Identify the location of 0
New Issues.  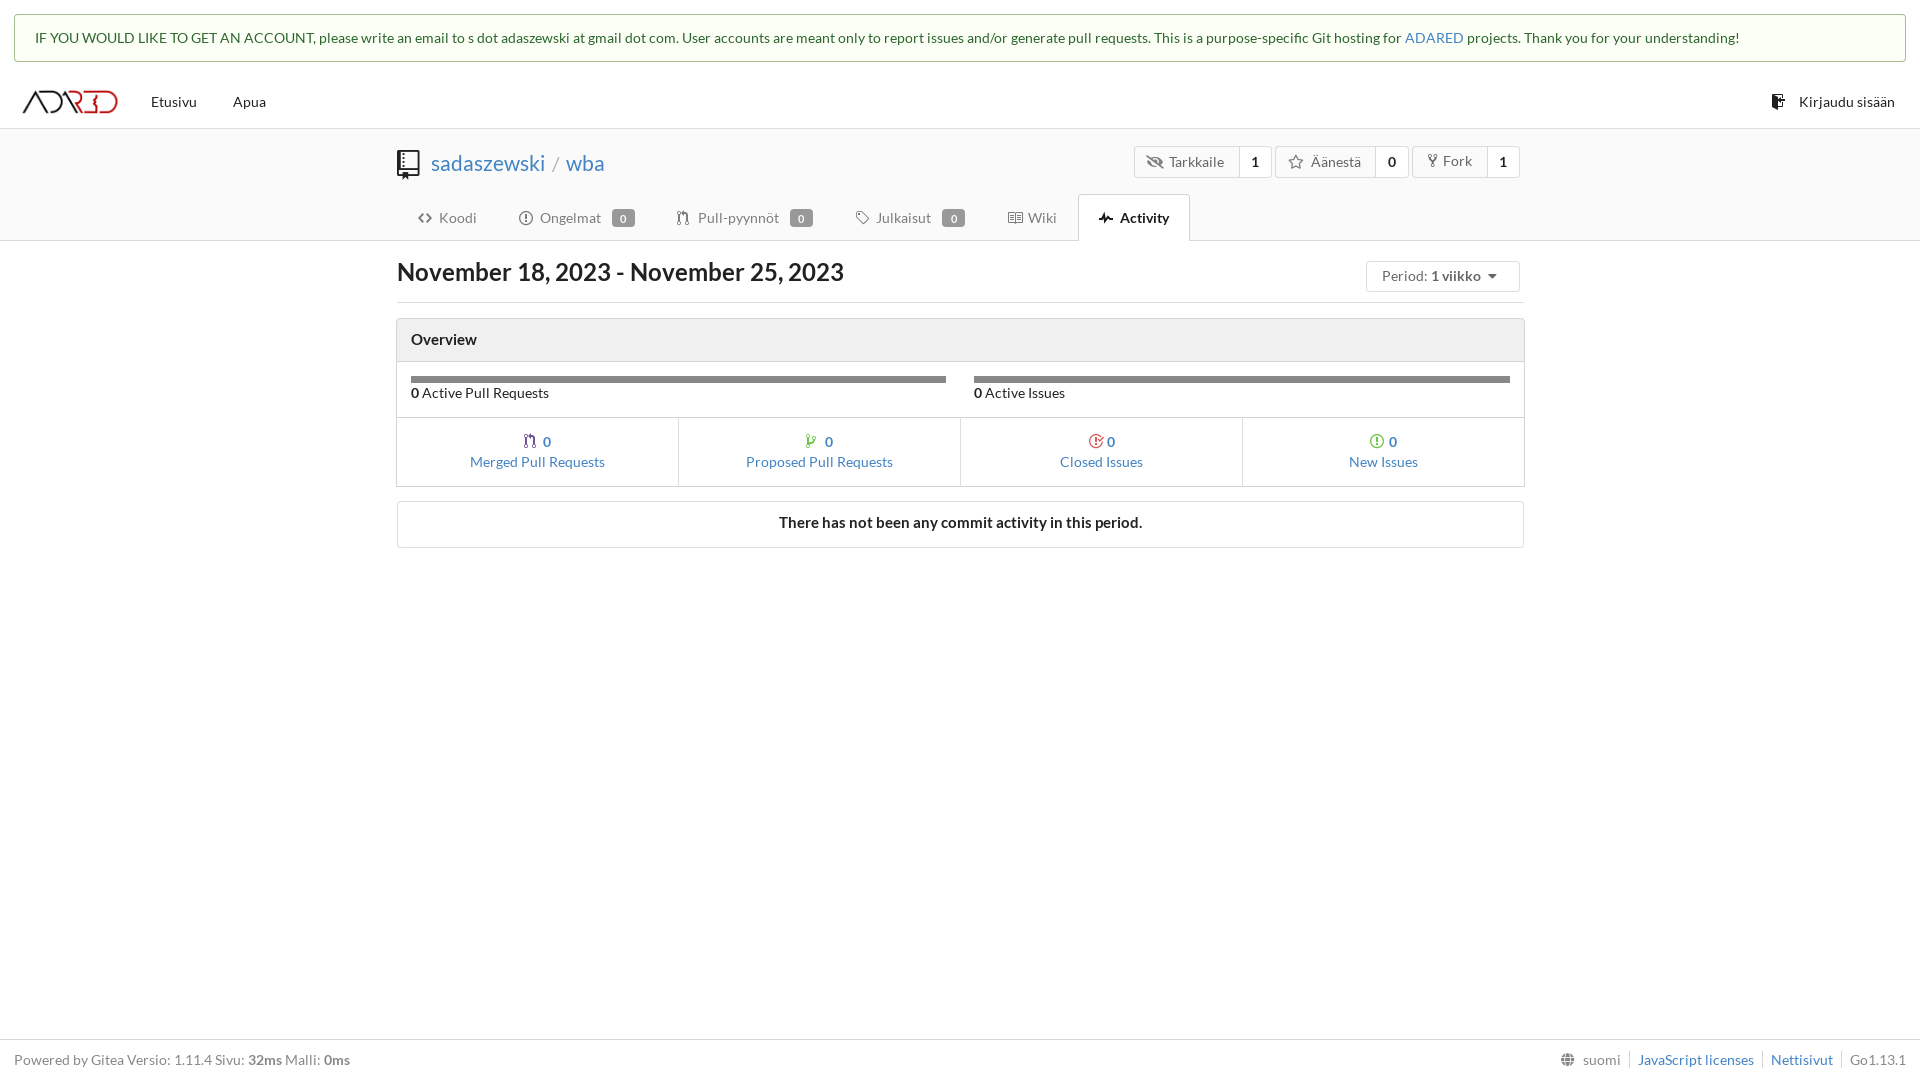
(1383, 452).